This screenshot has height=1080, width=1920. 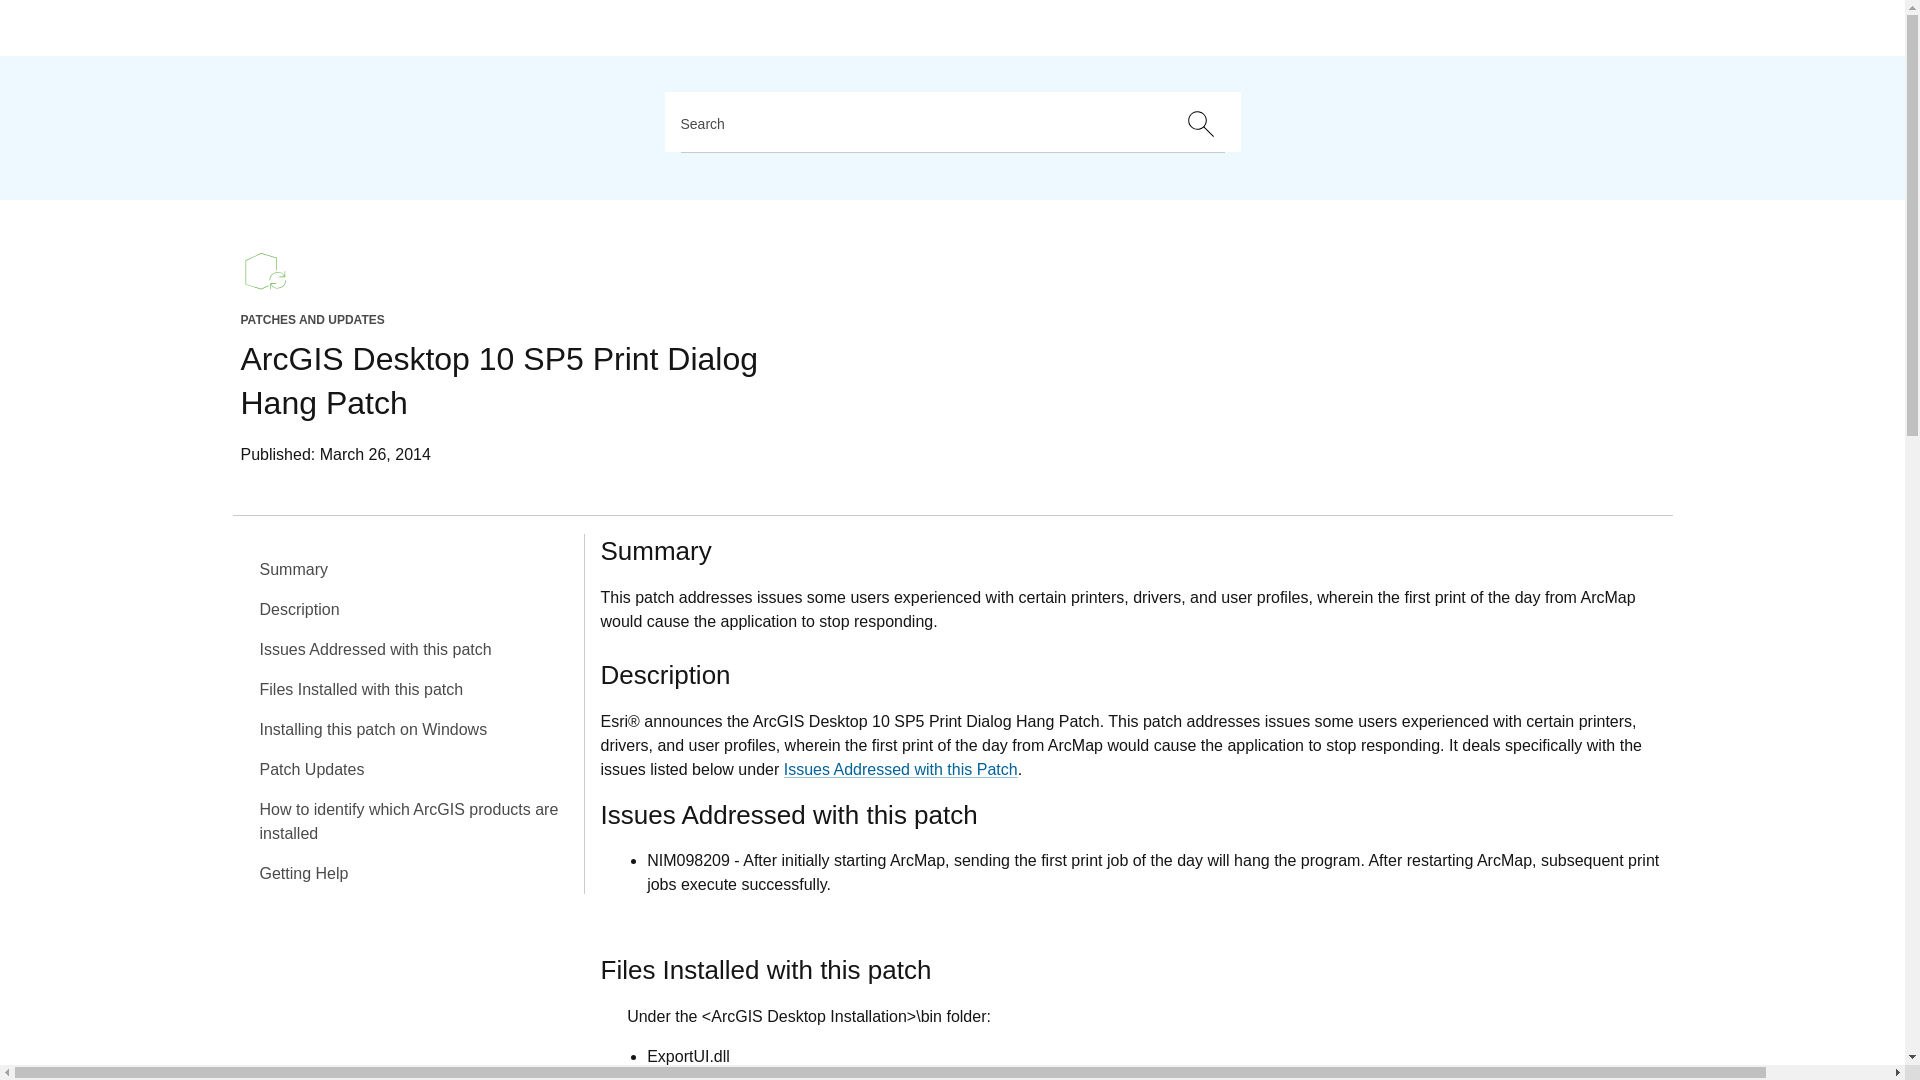 What do you see at coordinates (415, 729) in the screenshot?
I see `Installing this patch on Windows` at bounding box center [415, 729].